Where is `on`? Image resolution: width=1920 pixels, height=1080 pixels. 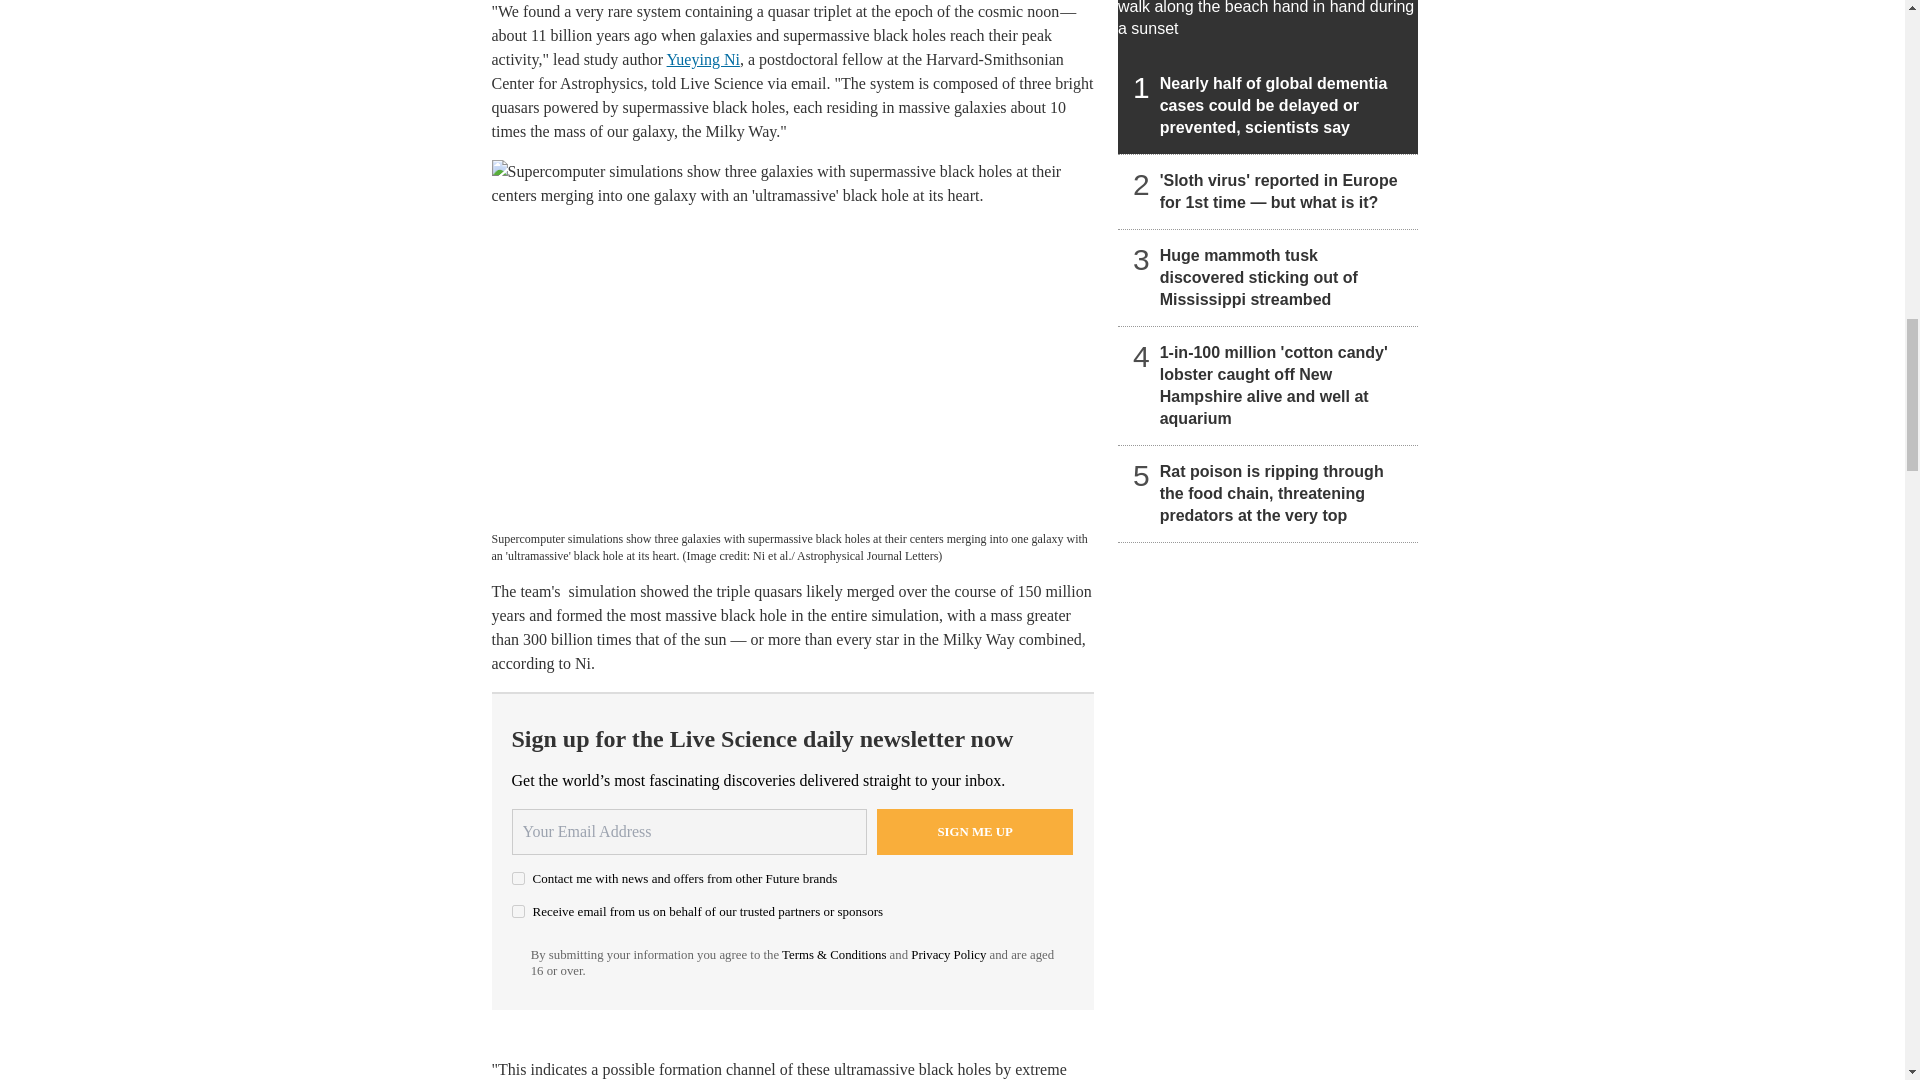 on is located at coordinates (518, 878).